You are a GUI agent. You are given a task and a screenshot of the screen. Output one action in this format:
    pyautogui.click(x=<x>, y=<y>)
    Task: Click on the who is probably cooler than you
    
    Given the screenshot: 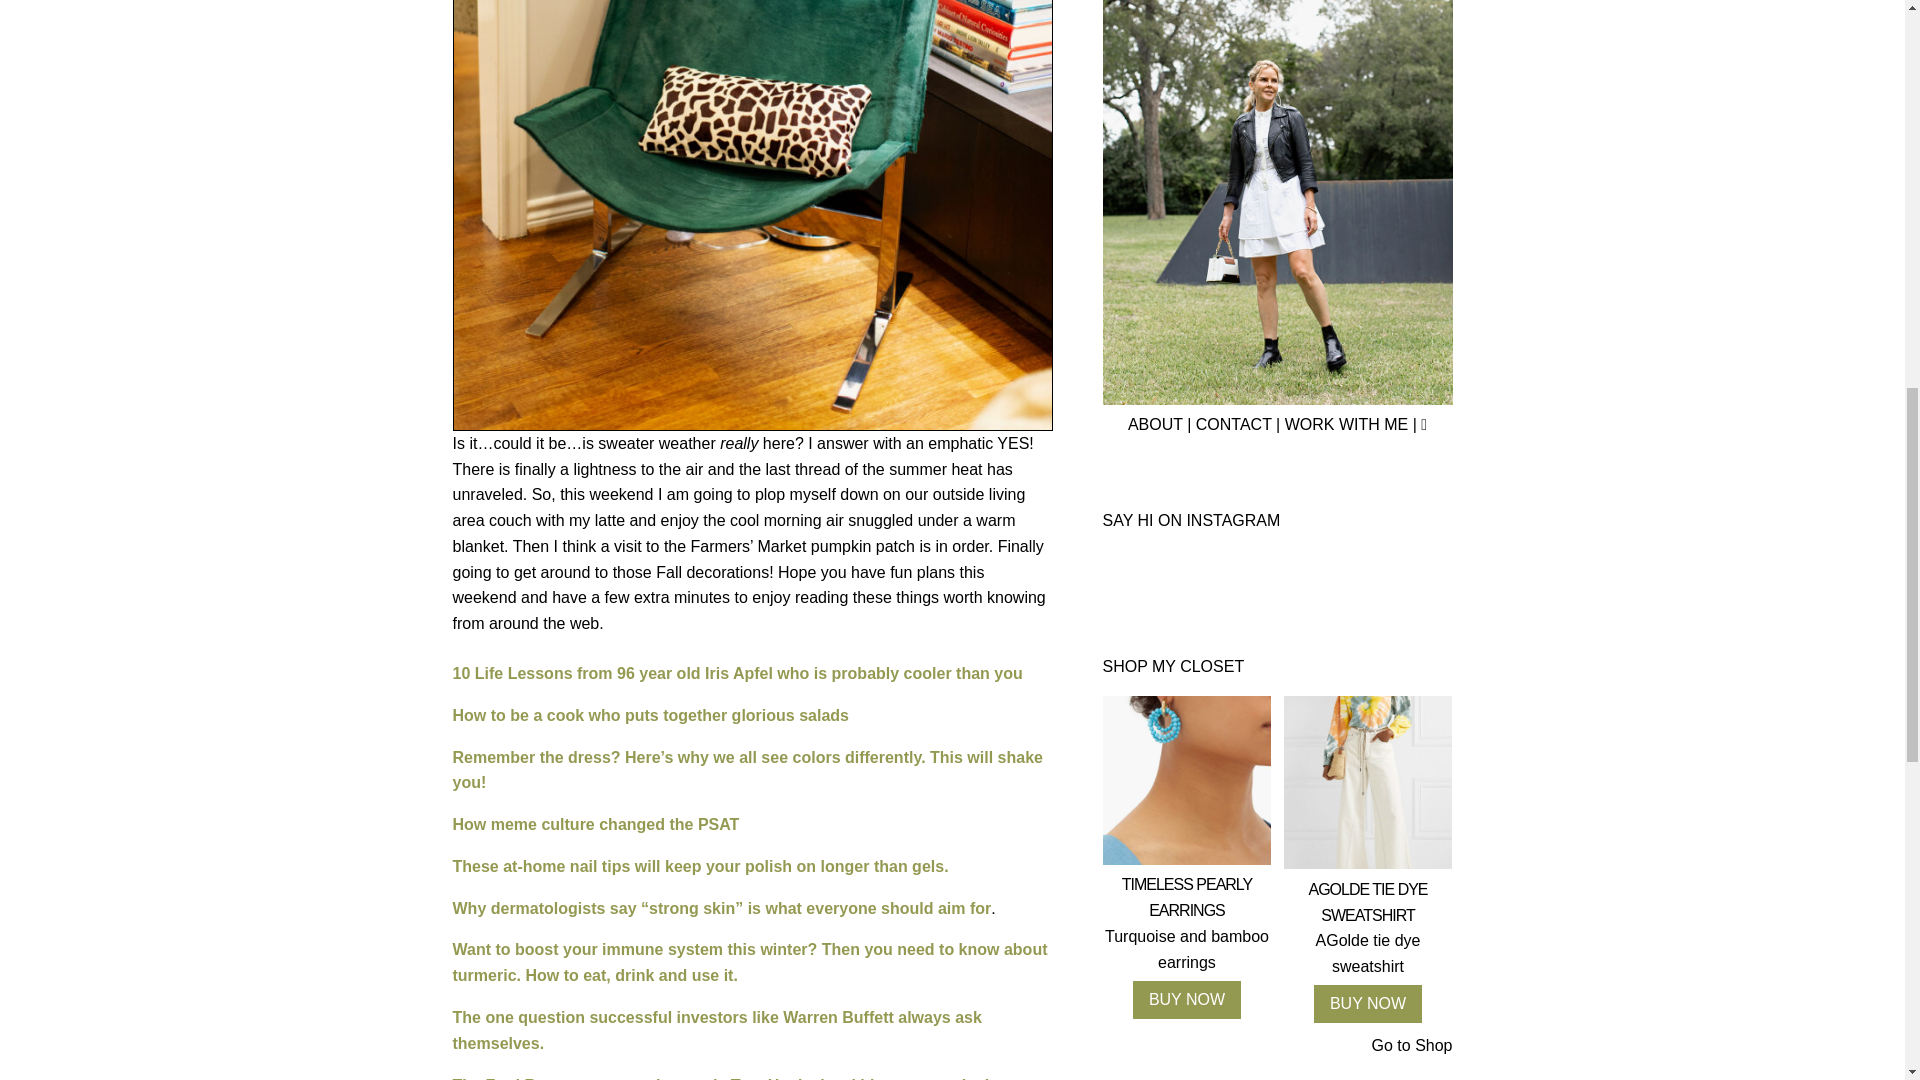 What is the action you would take?
    pyautogui.click(x=898, y=673)
    